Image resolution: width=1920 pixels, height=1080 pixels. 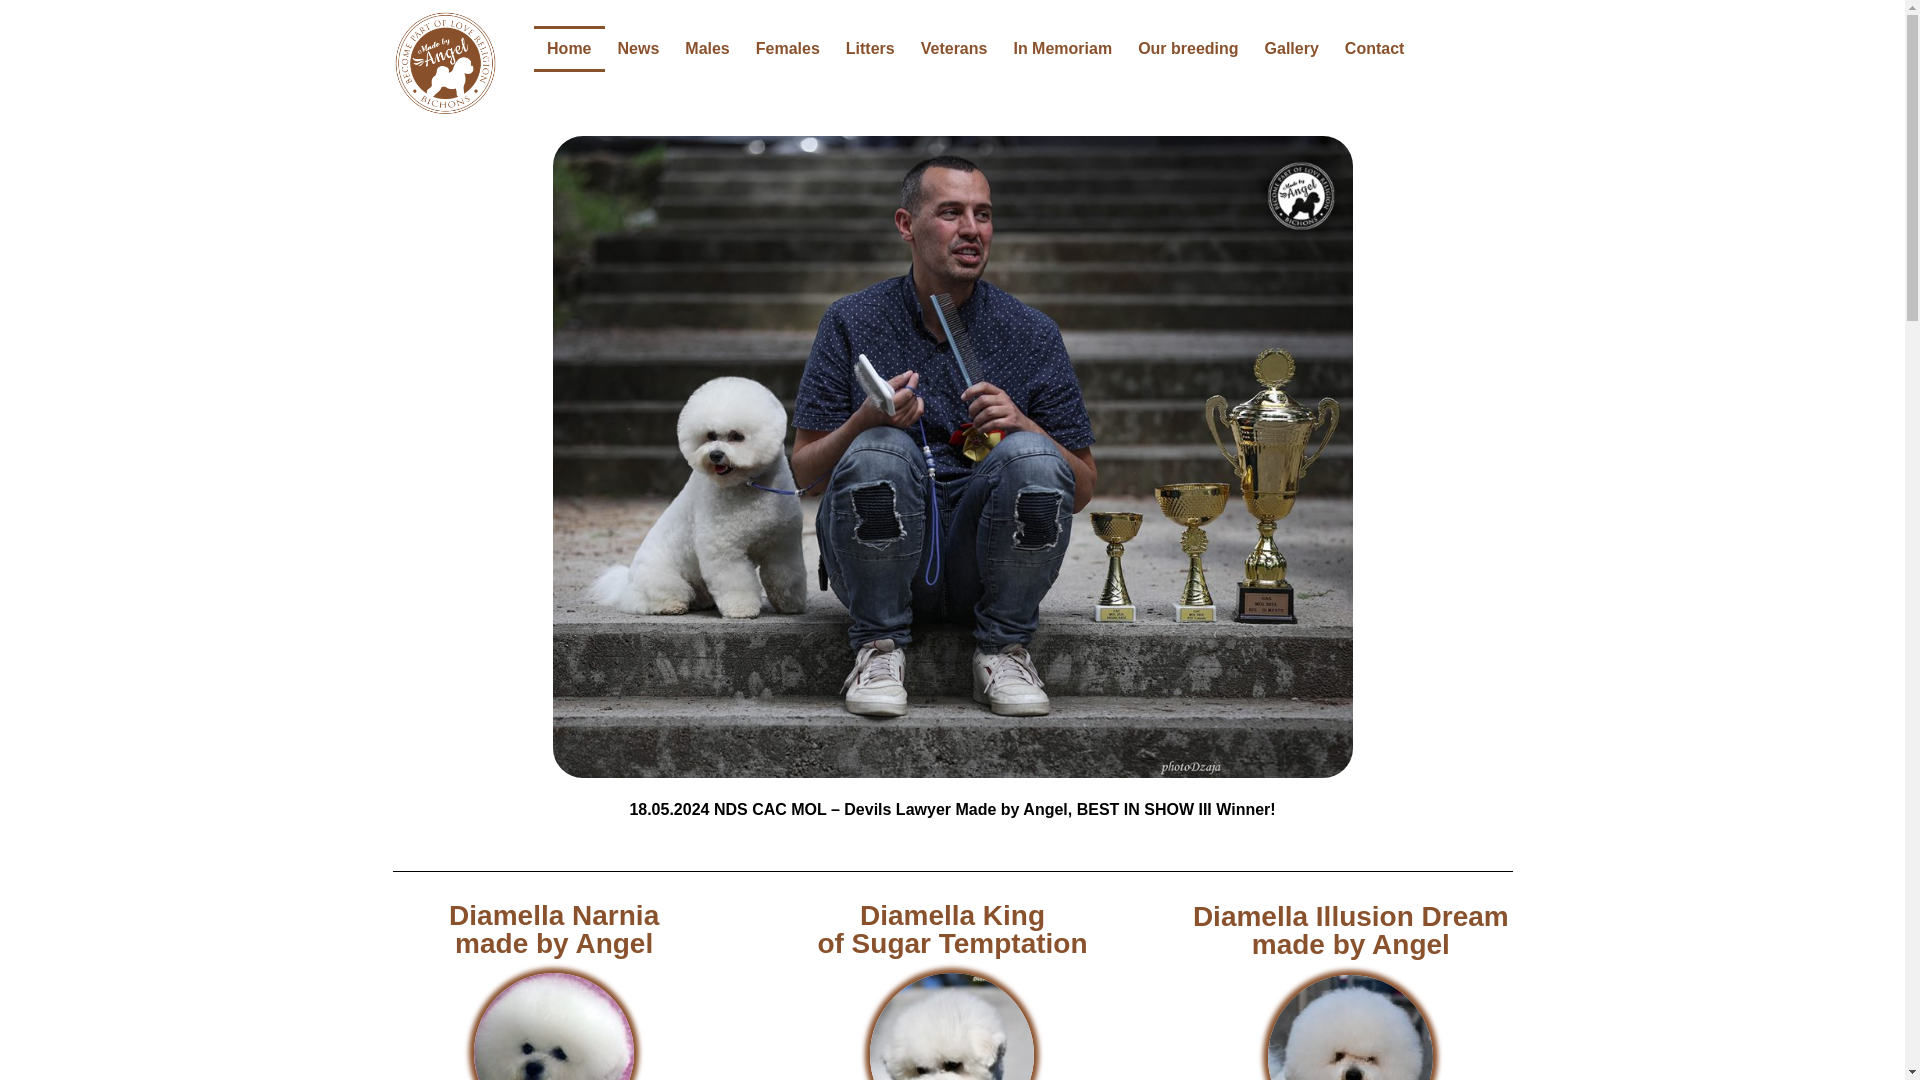 What do you see at coordinates (1375, 48) in the screenshot?
I see `Contact` at bounding box center [1375, 48].